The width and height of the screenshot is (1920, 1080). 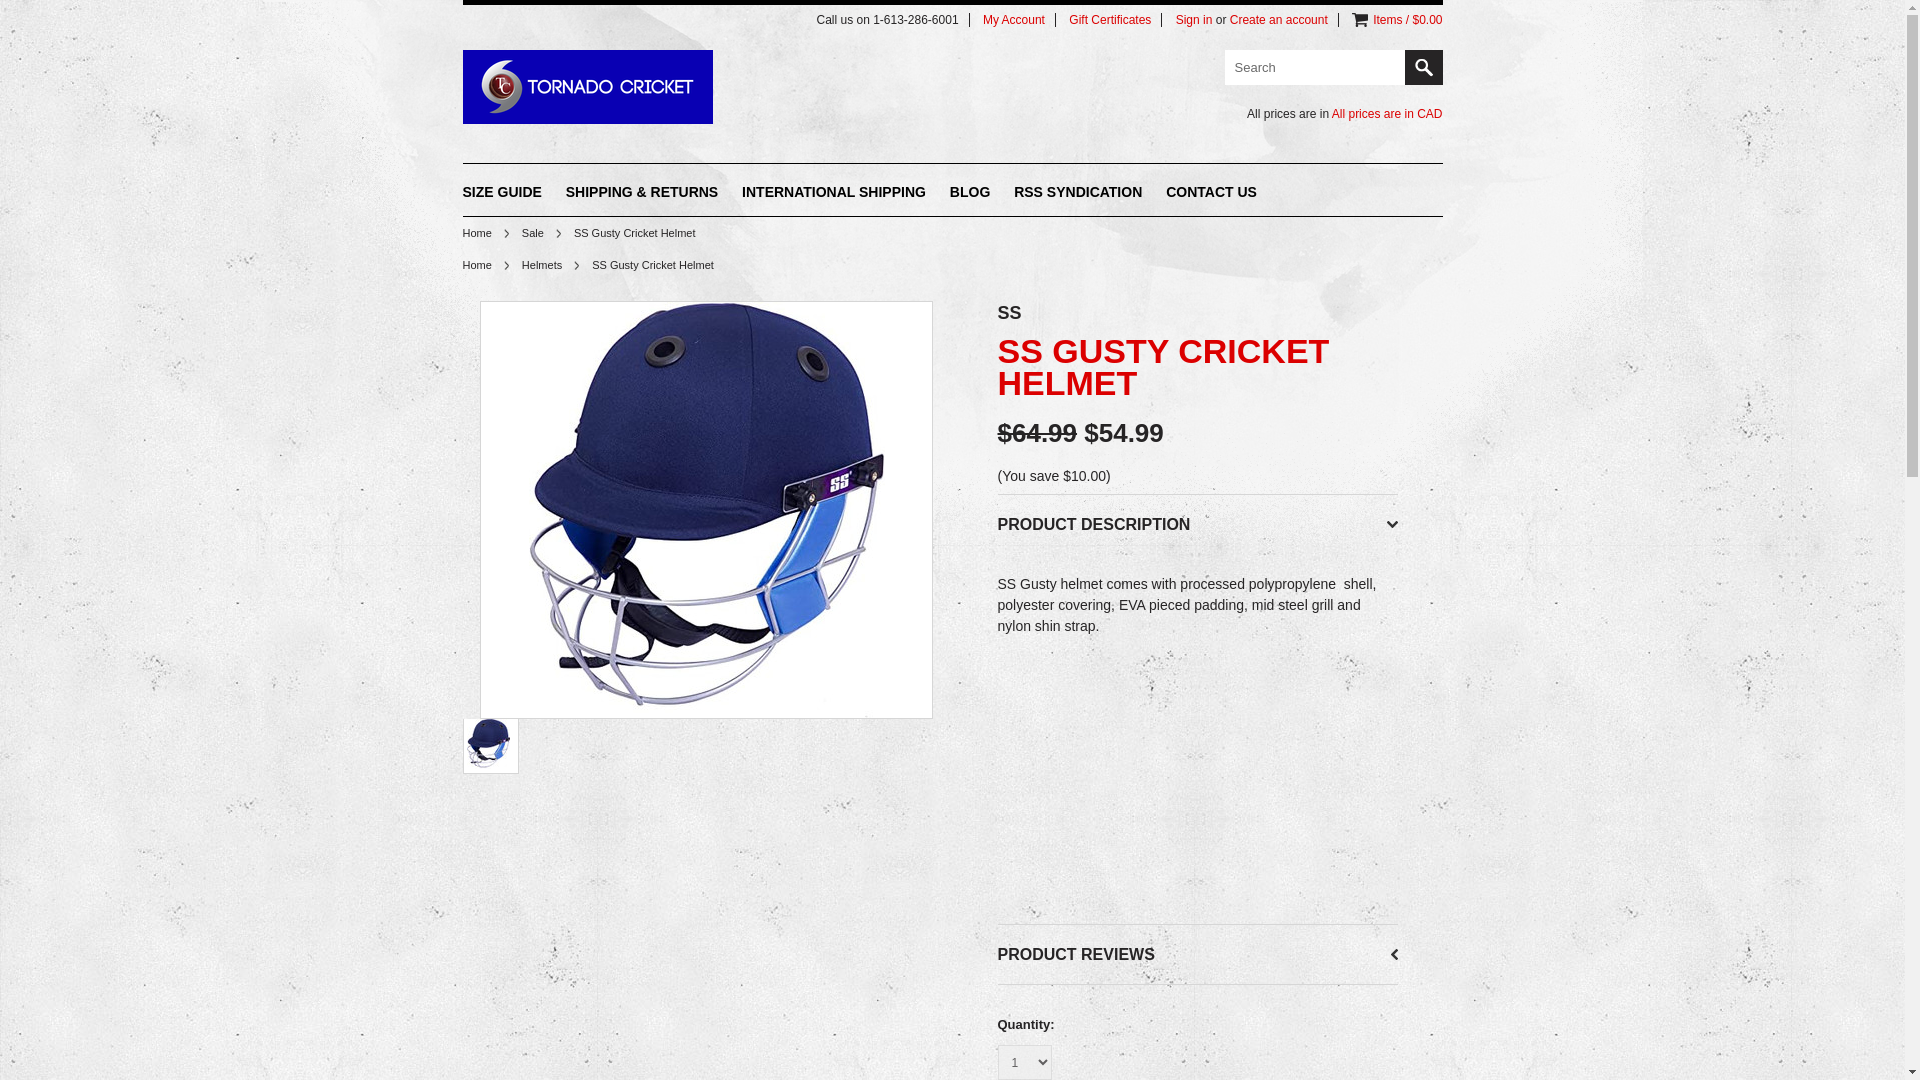 What do you see at coordinates (1422, 67) in the screenshot?
I see `Search` at bounding box center [1422, 67].